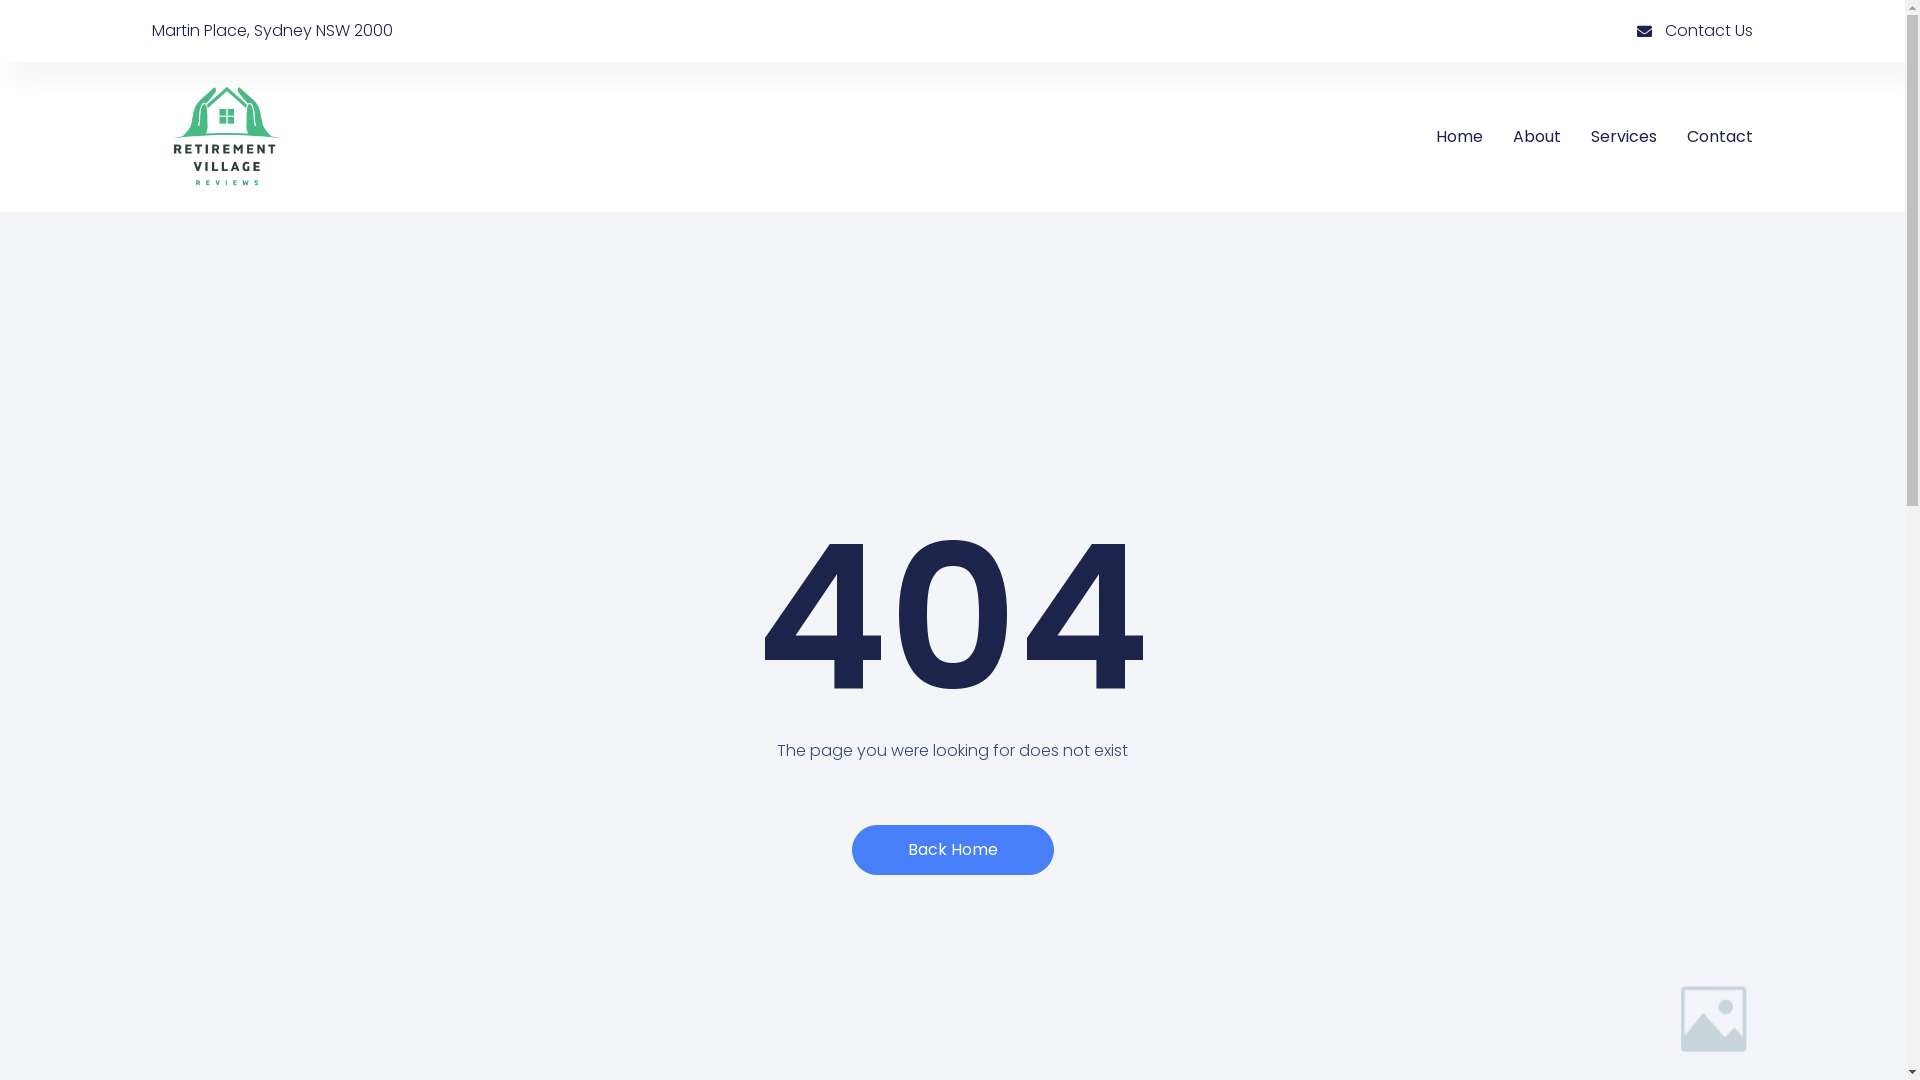 The height and width of the screenshot is (1080, 1920). Describe the element at coordinates (1352, 31) in the screenshot. I see `Contact Us` at that location.